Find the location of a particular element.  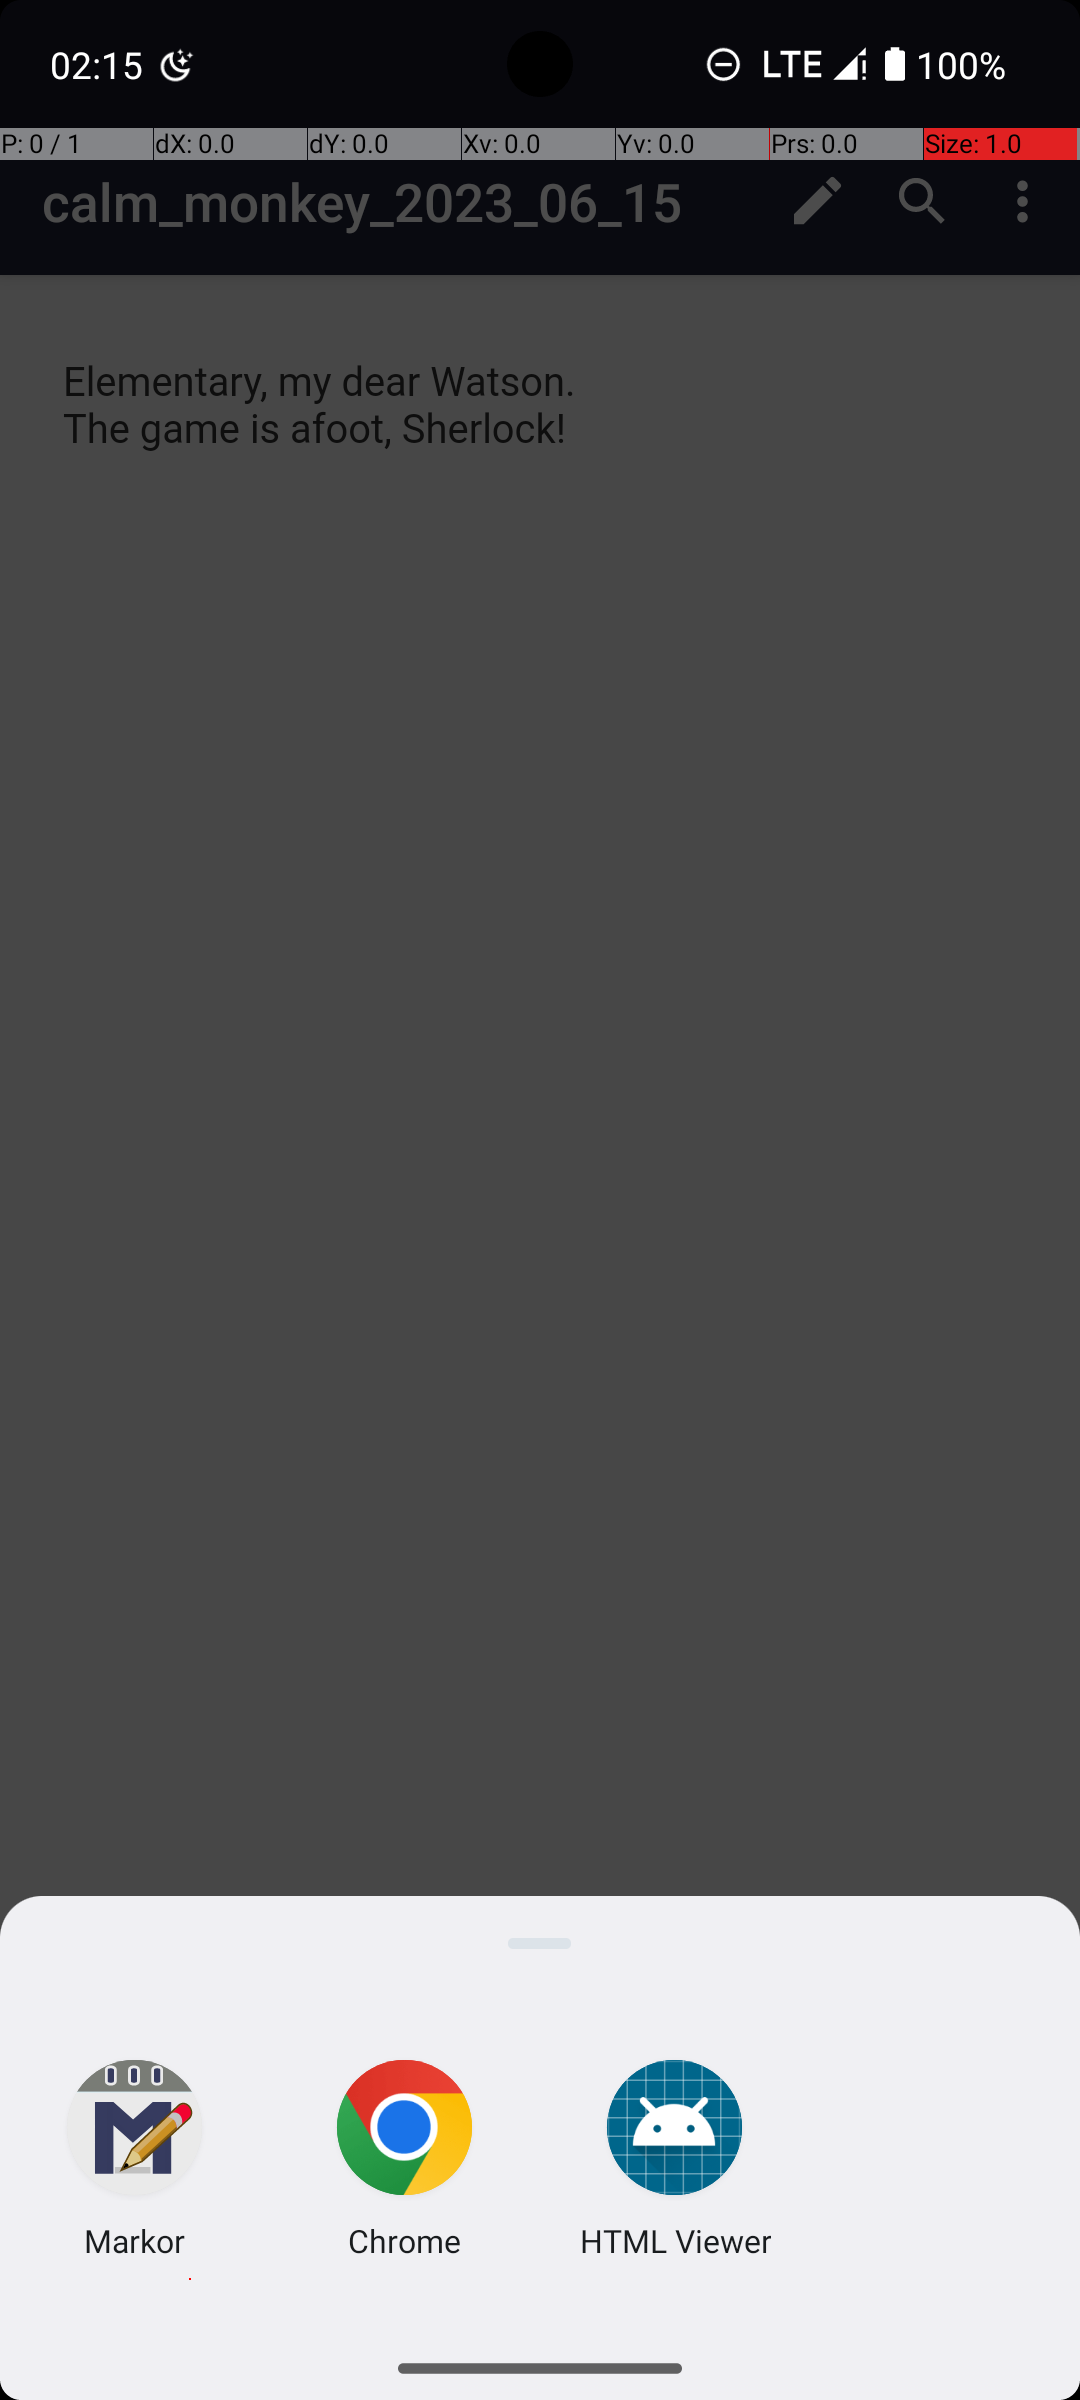

Digital Wellbeing notification: Bedtime mode is on is located at coordinates (177, 64).